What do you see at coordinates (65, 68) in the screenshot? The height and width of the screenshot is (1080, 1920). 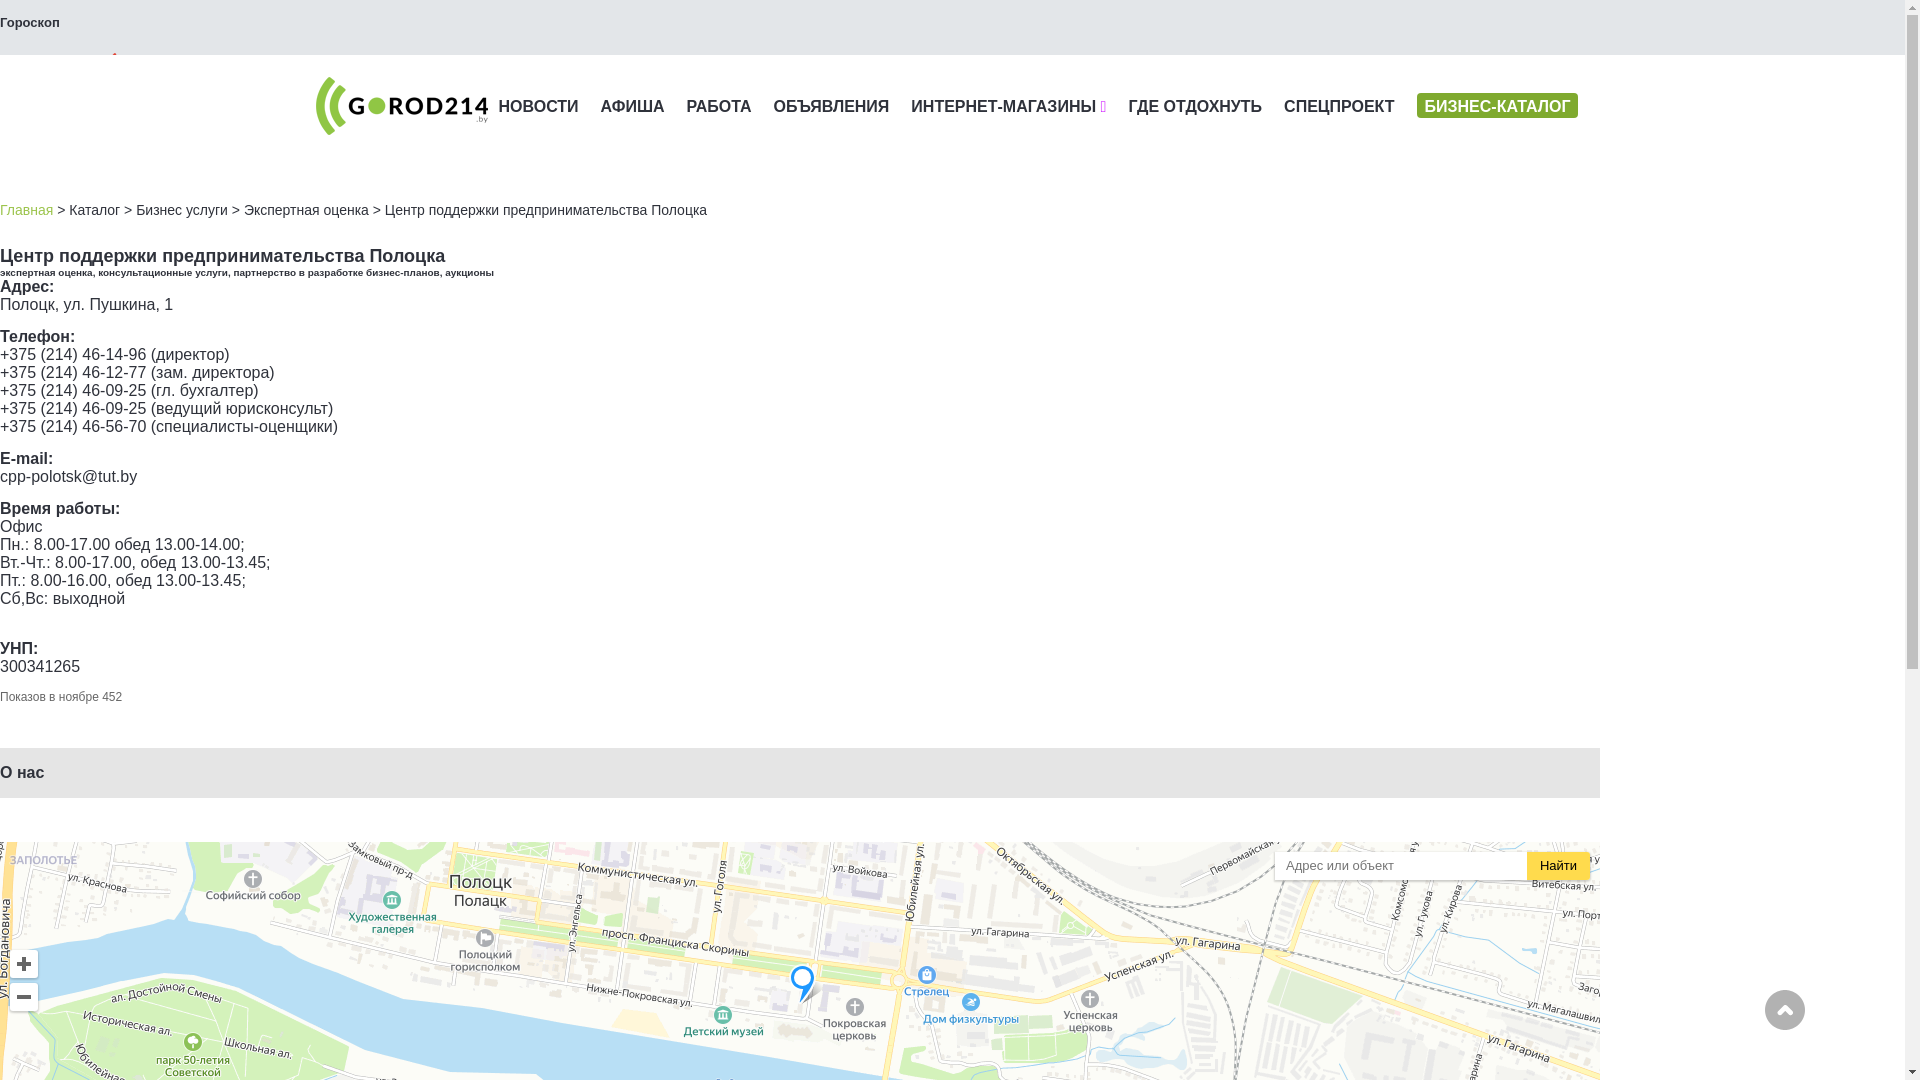 I see `  ` at bounding box center [65, 68].